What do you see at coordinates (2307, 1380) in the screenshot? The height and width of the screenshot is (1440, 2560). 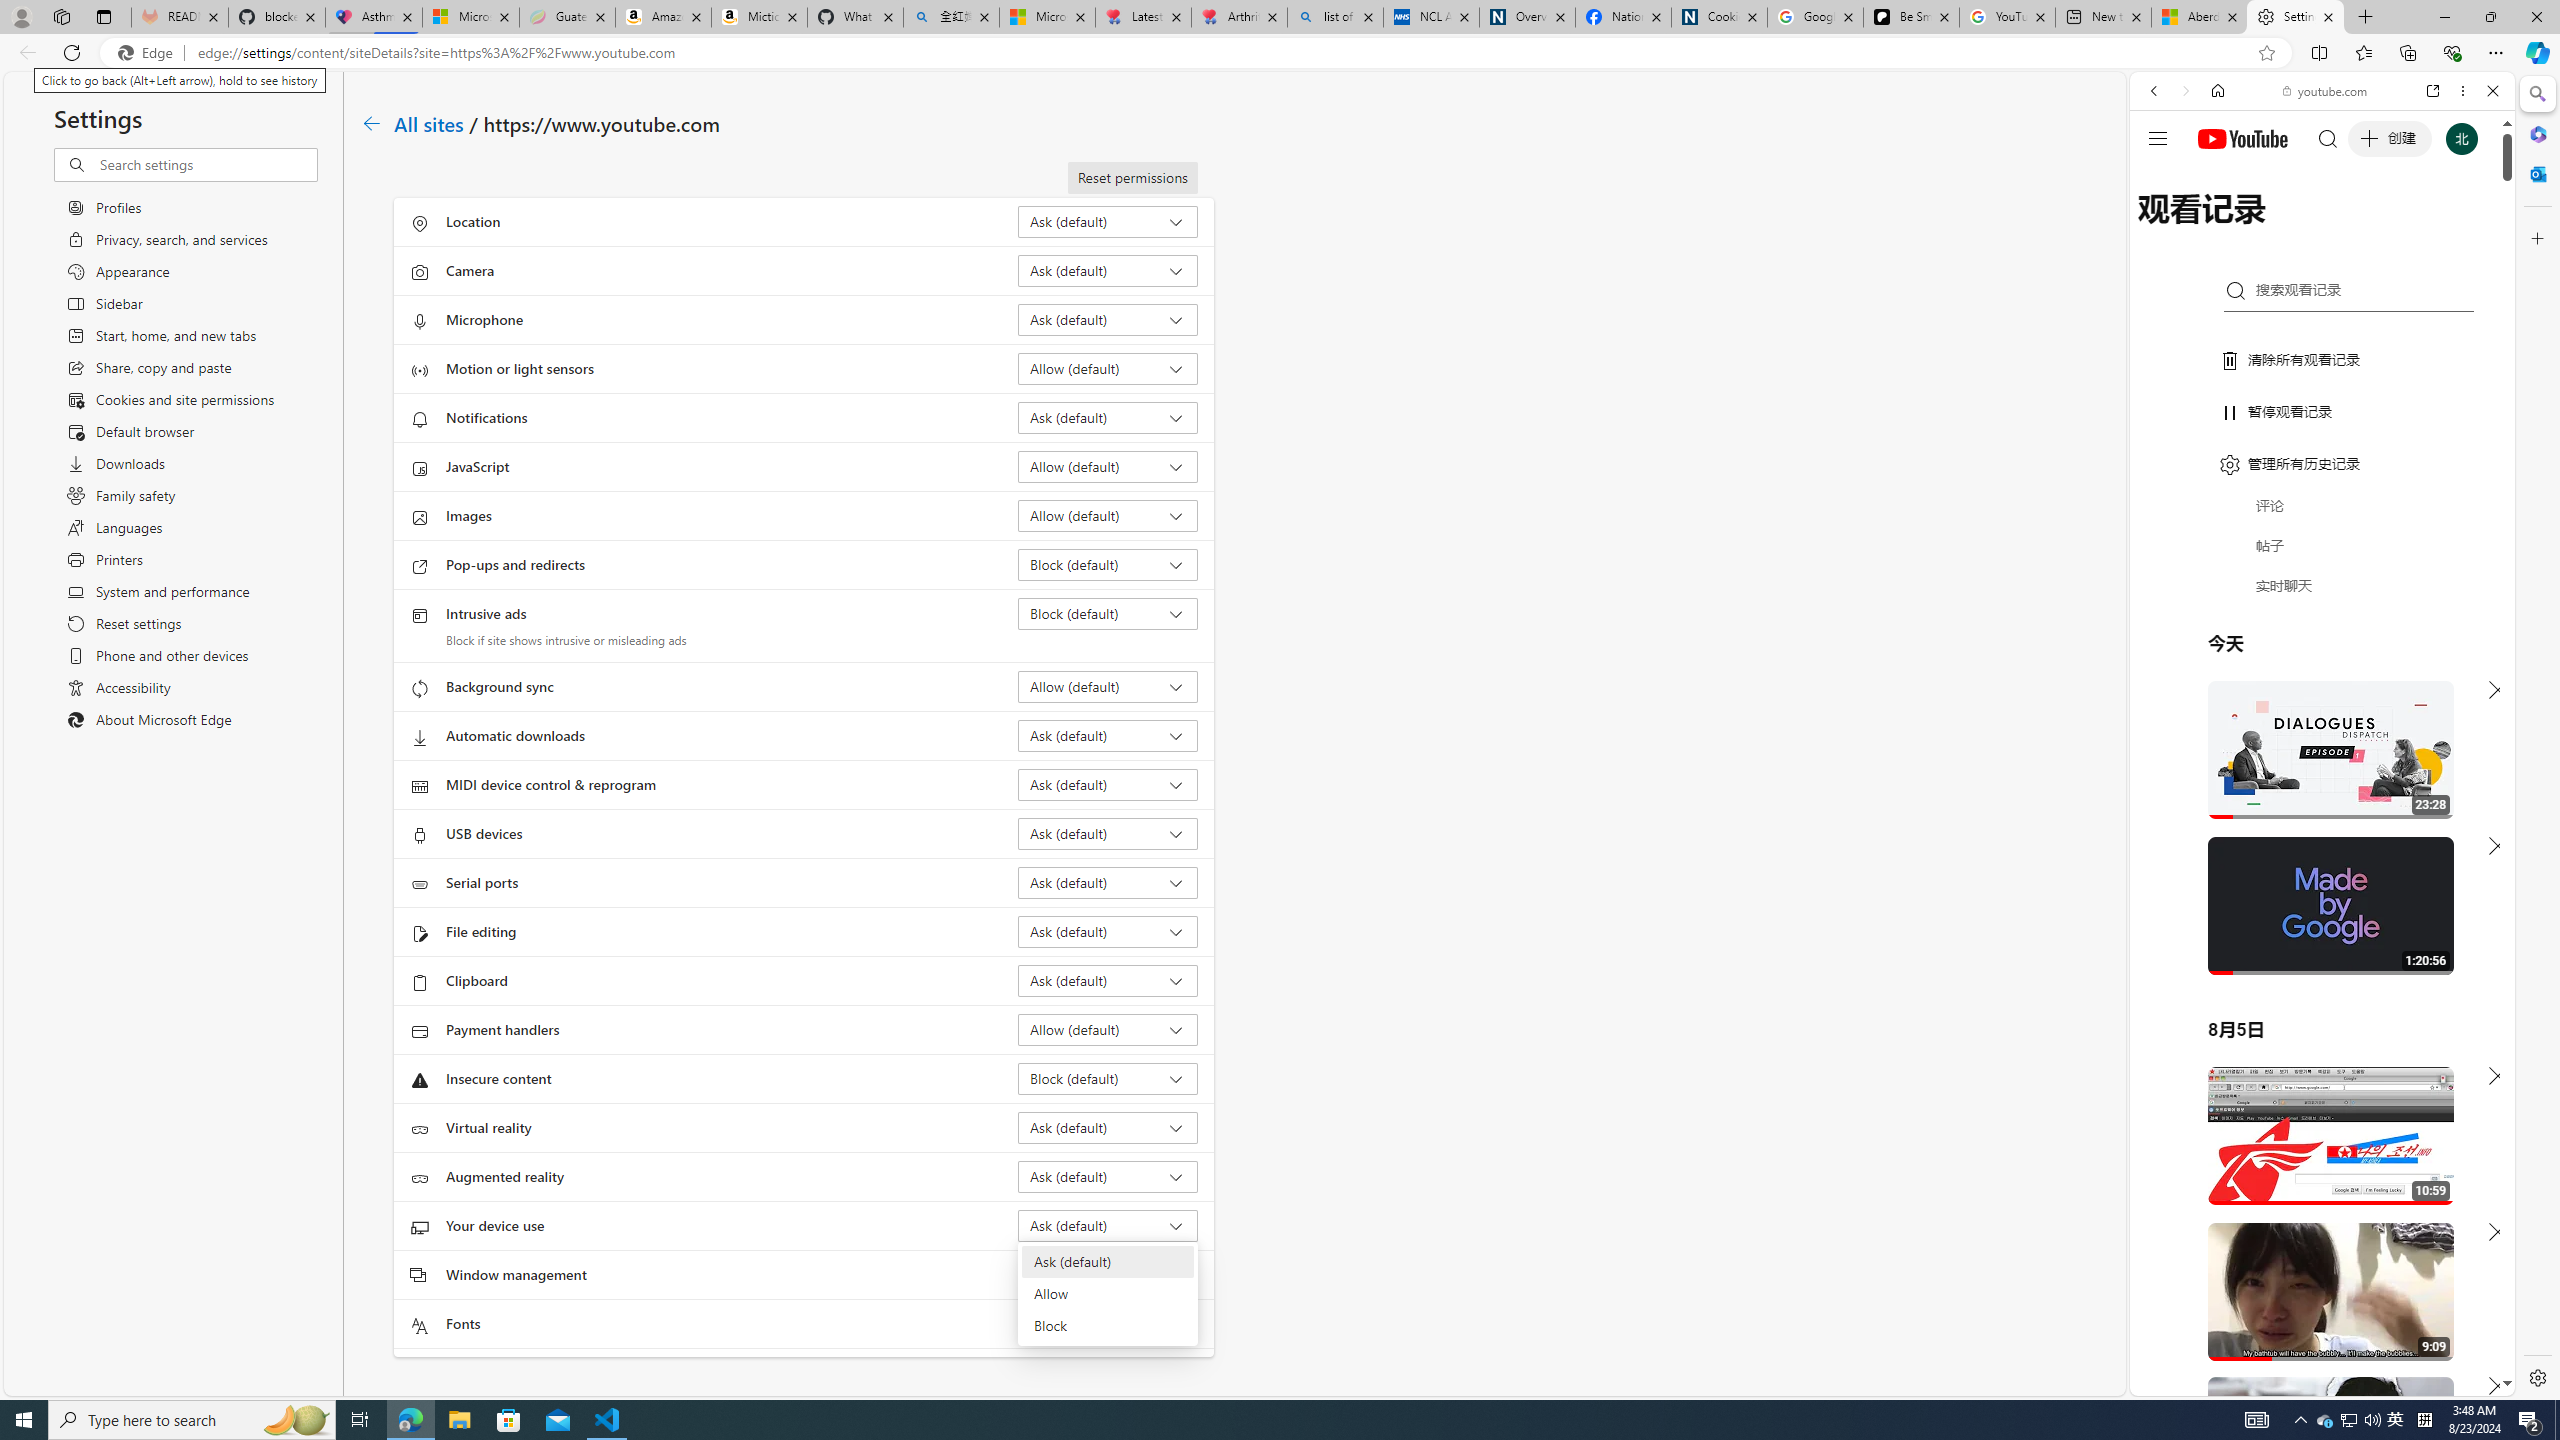 I see `Class: dict_pnIcon rms_img` at bounding box center [2307, 1380].